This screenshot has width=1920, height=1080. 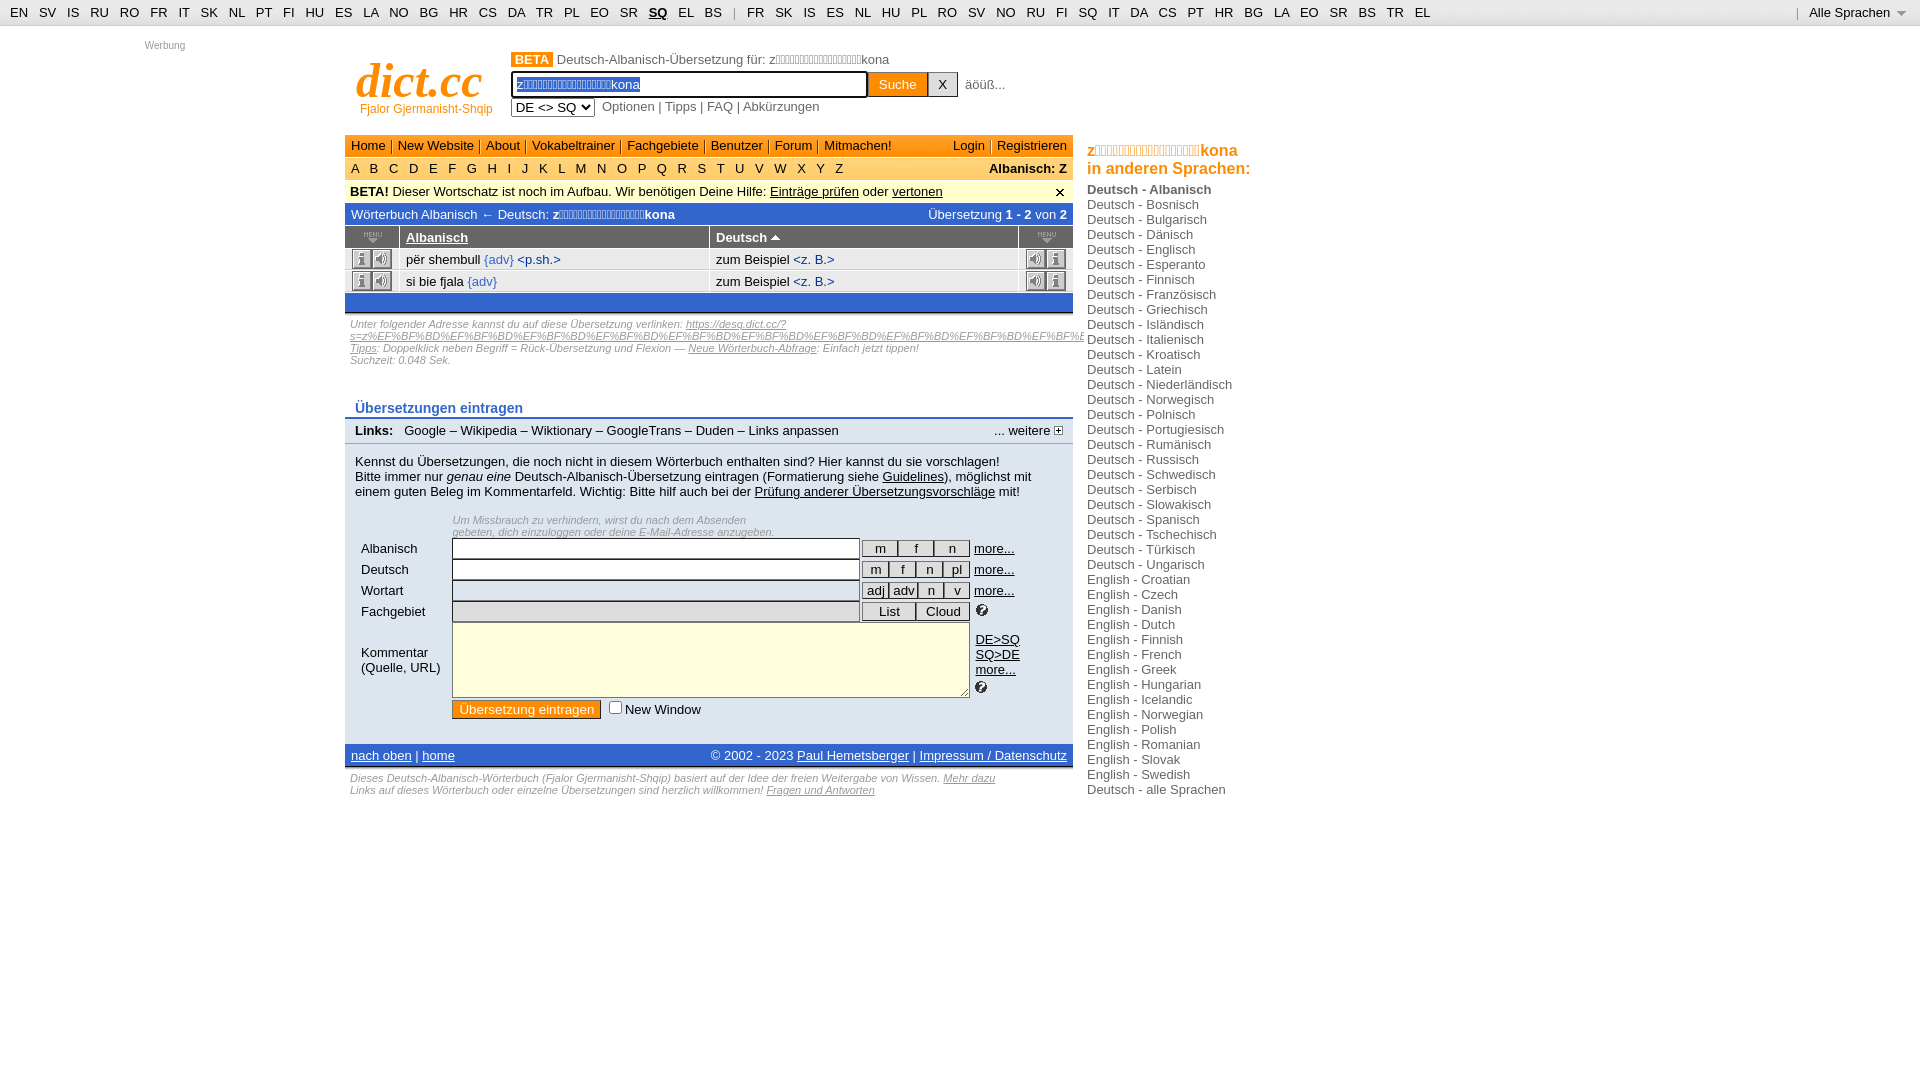 I want to click on SR, so click(x=1339, y=12).